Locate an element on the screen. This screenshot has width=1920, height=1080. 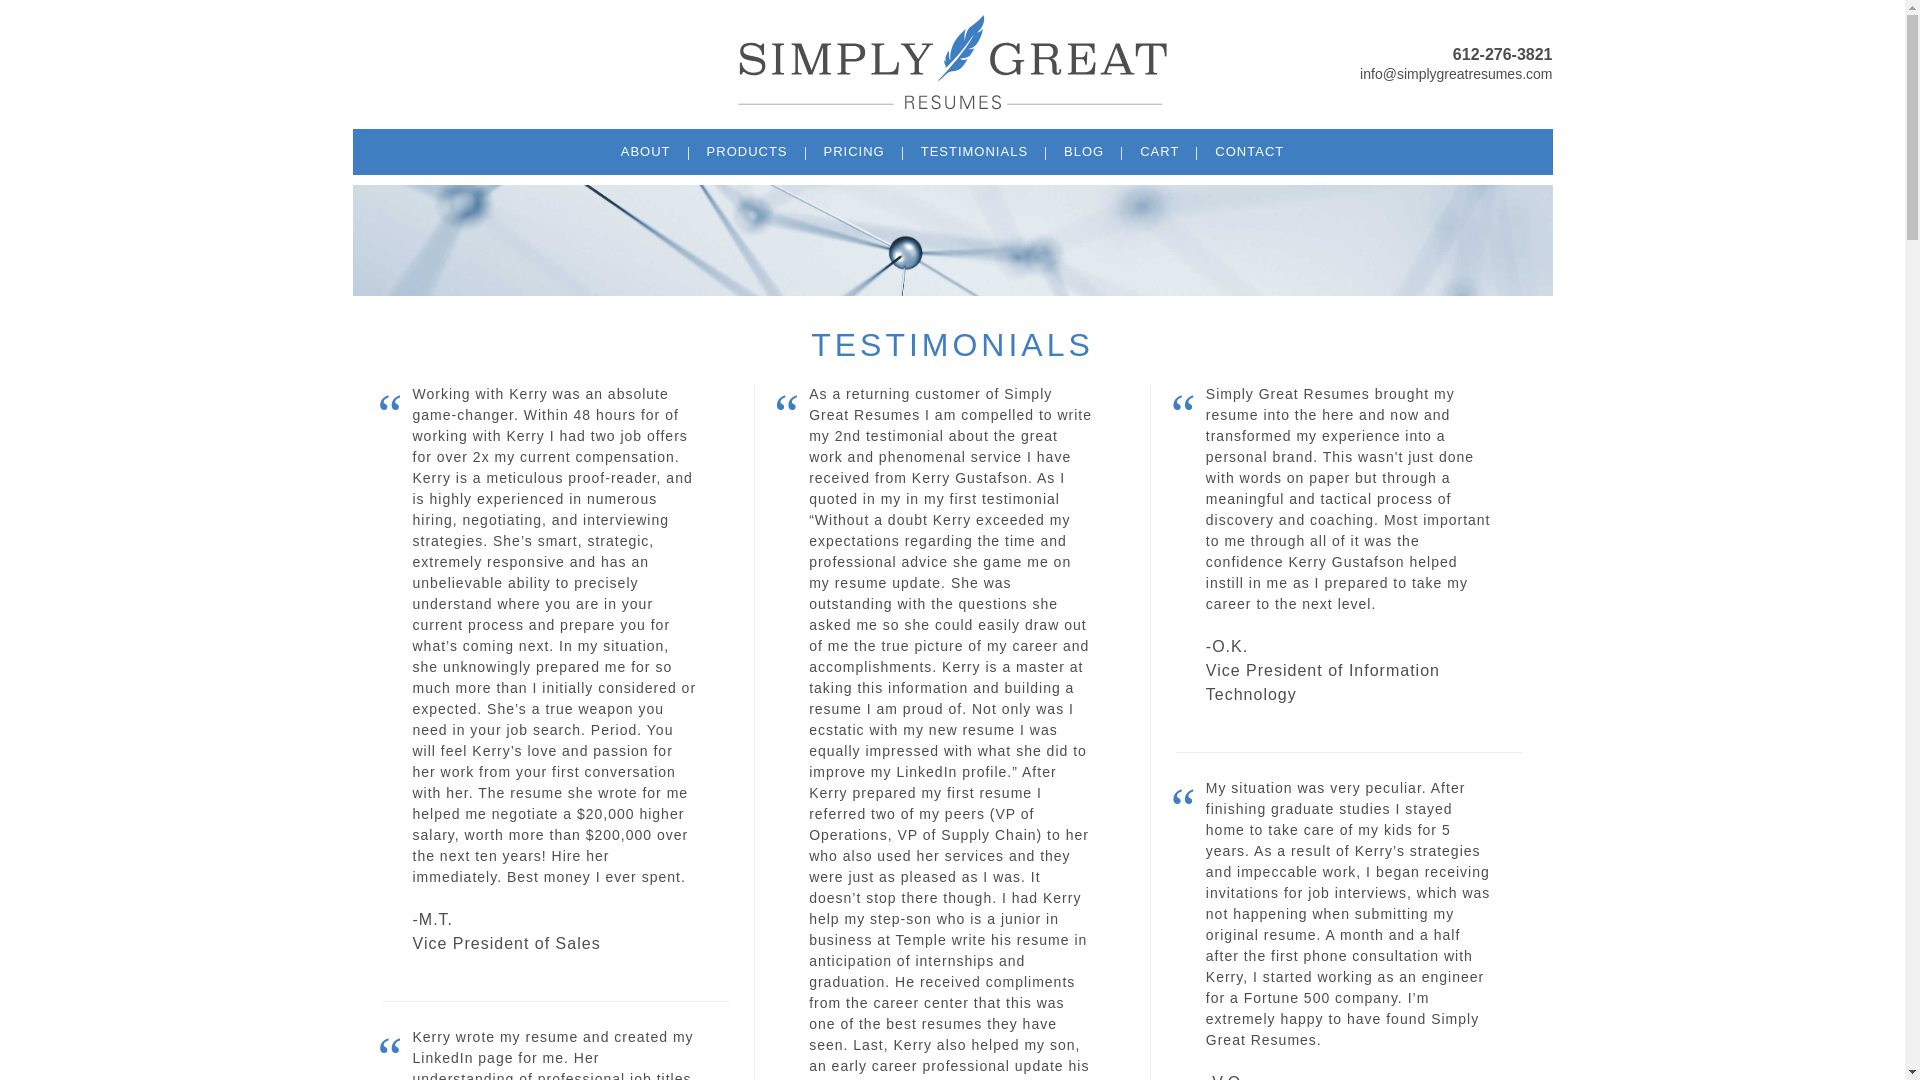
CART is located at coordinates (1158, 150).